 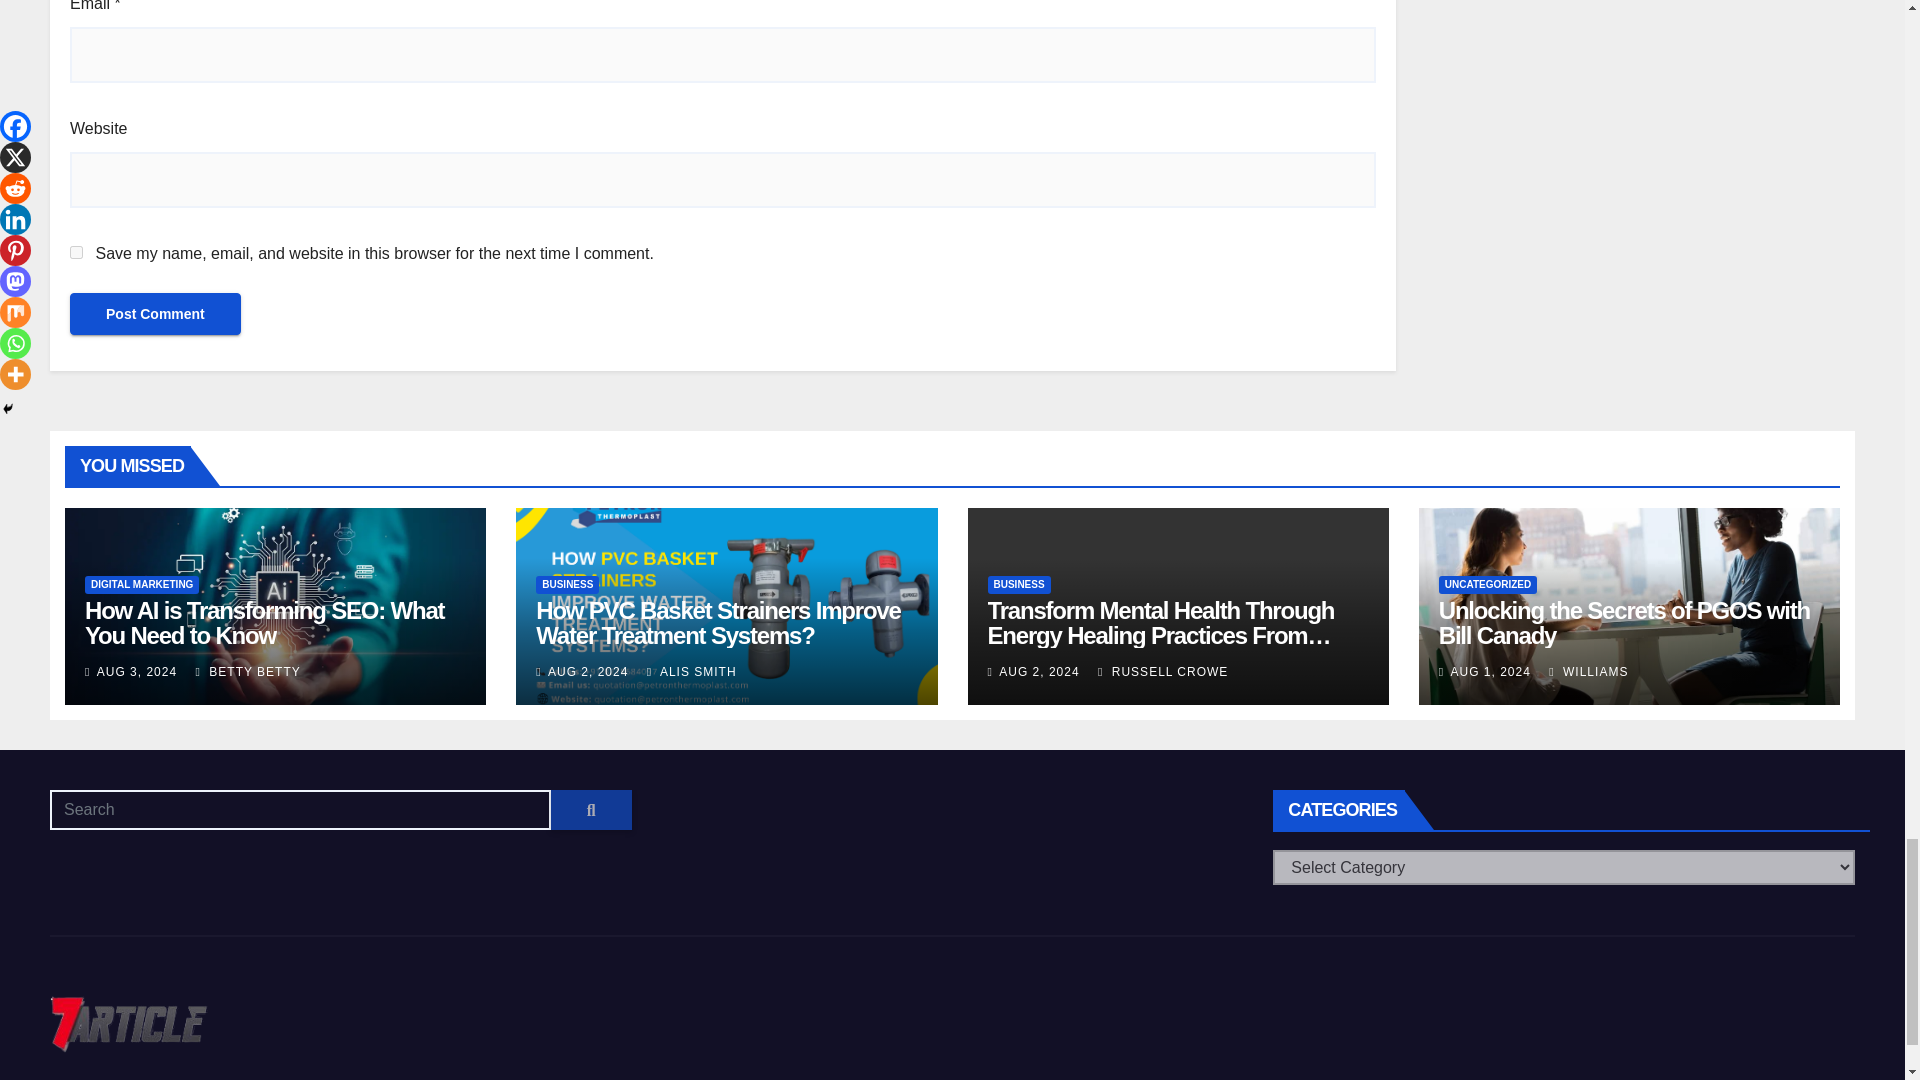 What do you see at coordinates (76, 252) in the screenshot?
I see `yes` at bounding box center [76, 252].